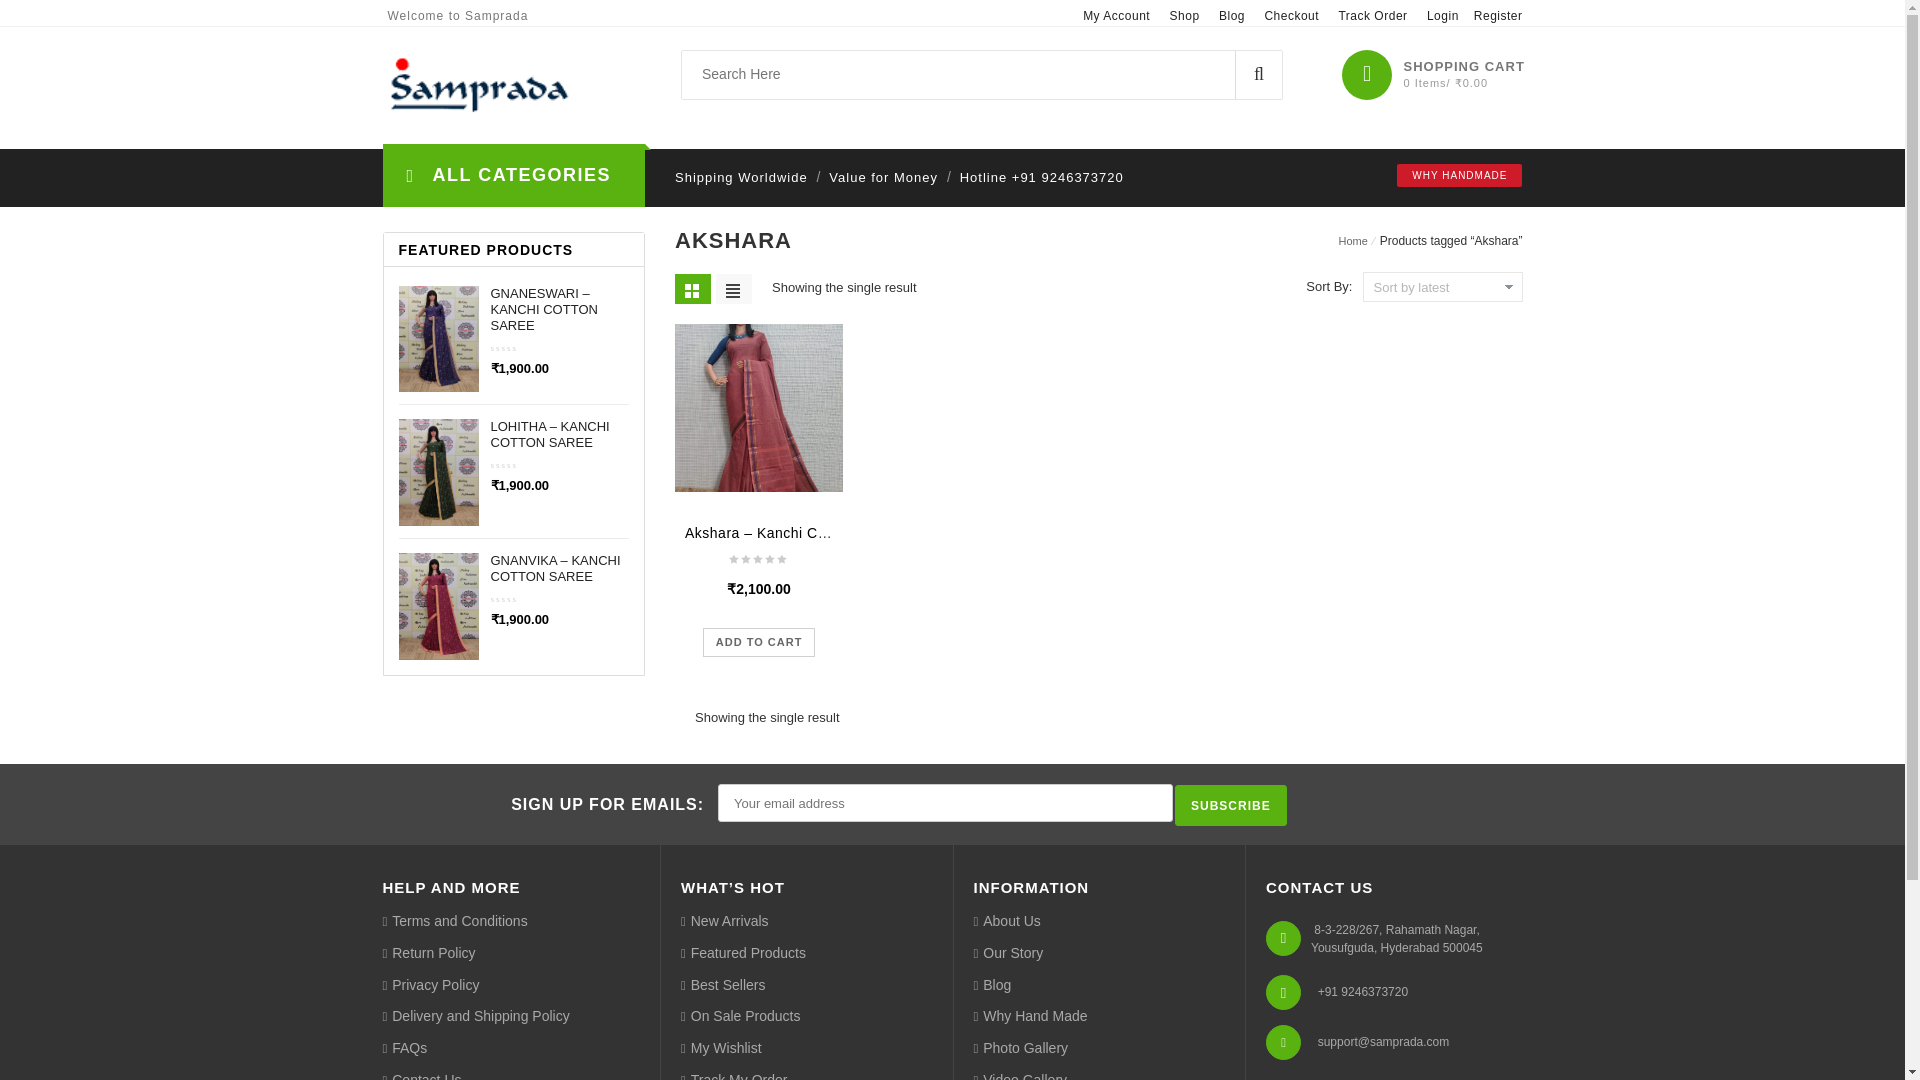  Describe the element at coordinates (1442, 15) in the screenshot. I see `Login` at that location.